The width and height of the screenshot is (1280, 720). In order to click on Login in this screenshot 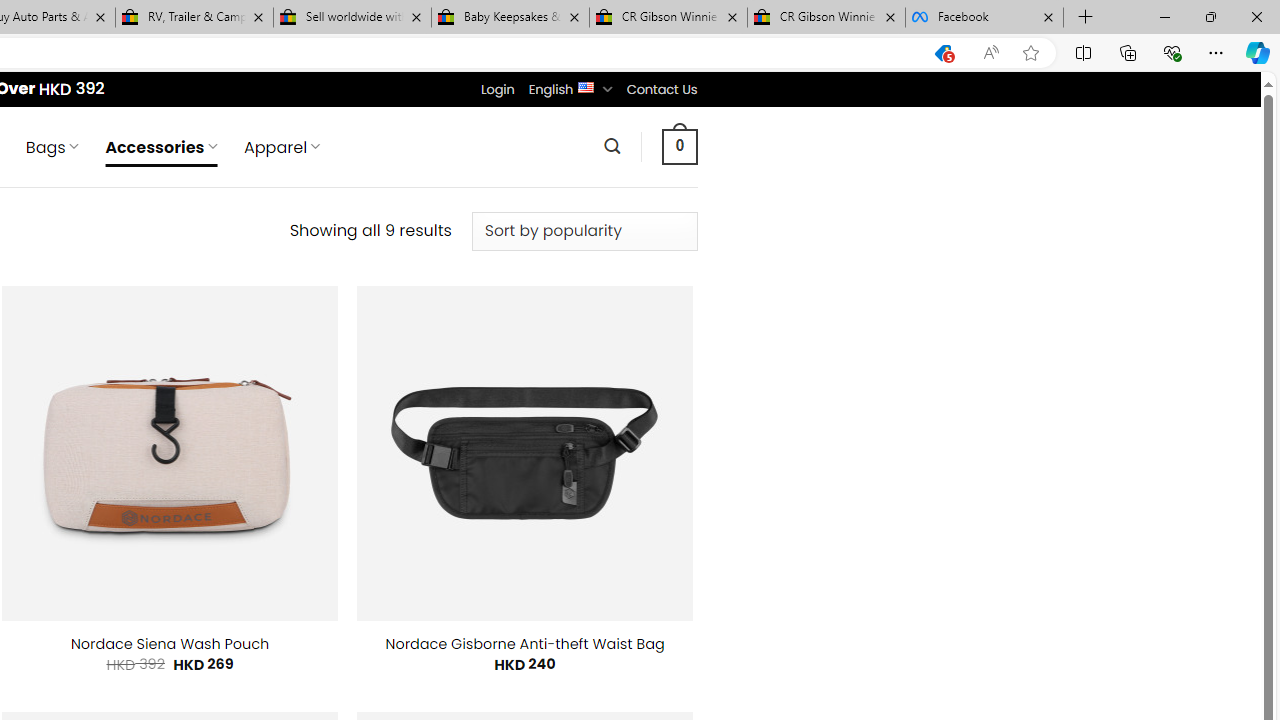, I will do `click(497, 89)`.